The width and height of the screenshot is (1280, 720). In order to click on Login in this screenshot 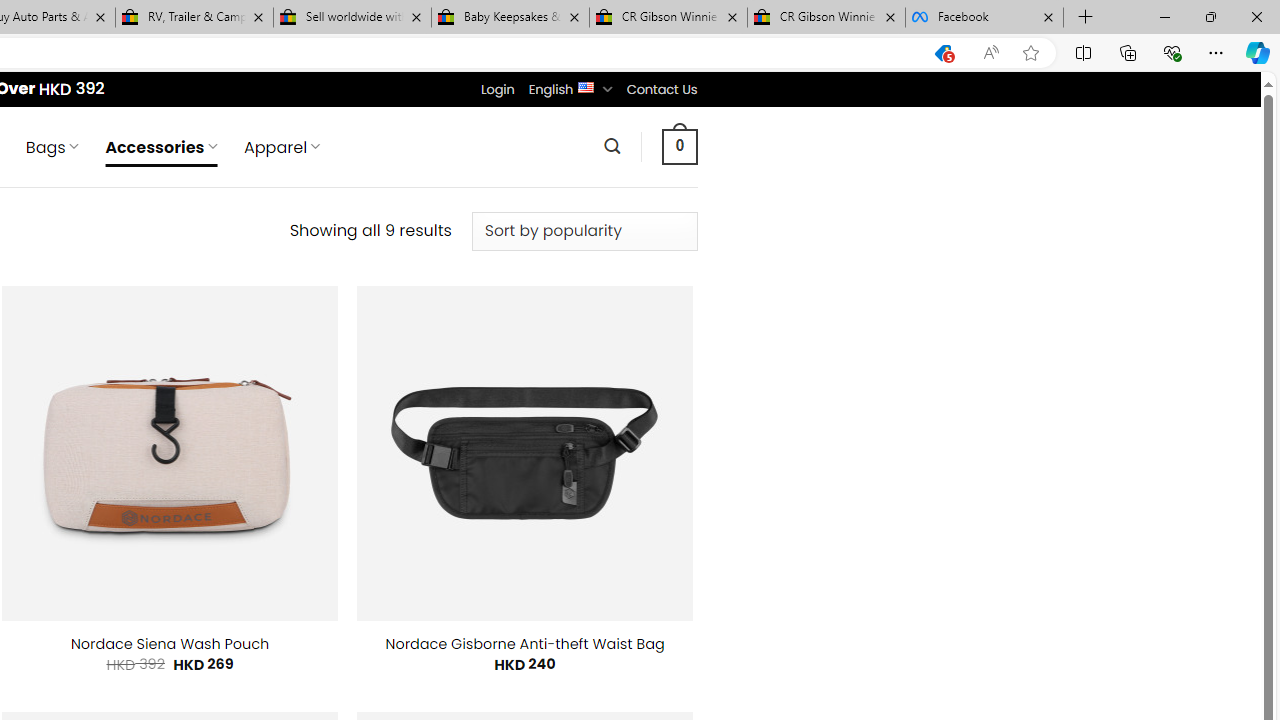, I will do `click(497, 89)`.